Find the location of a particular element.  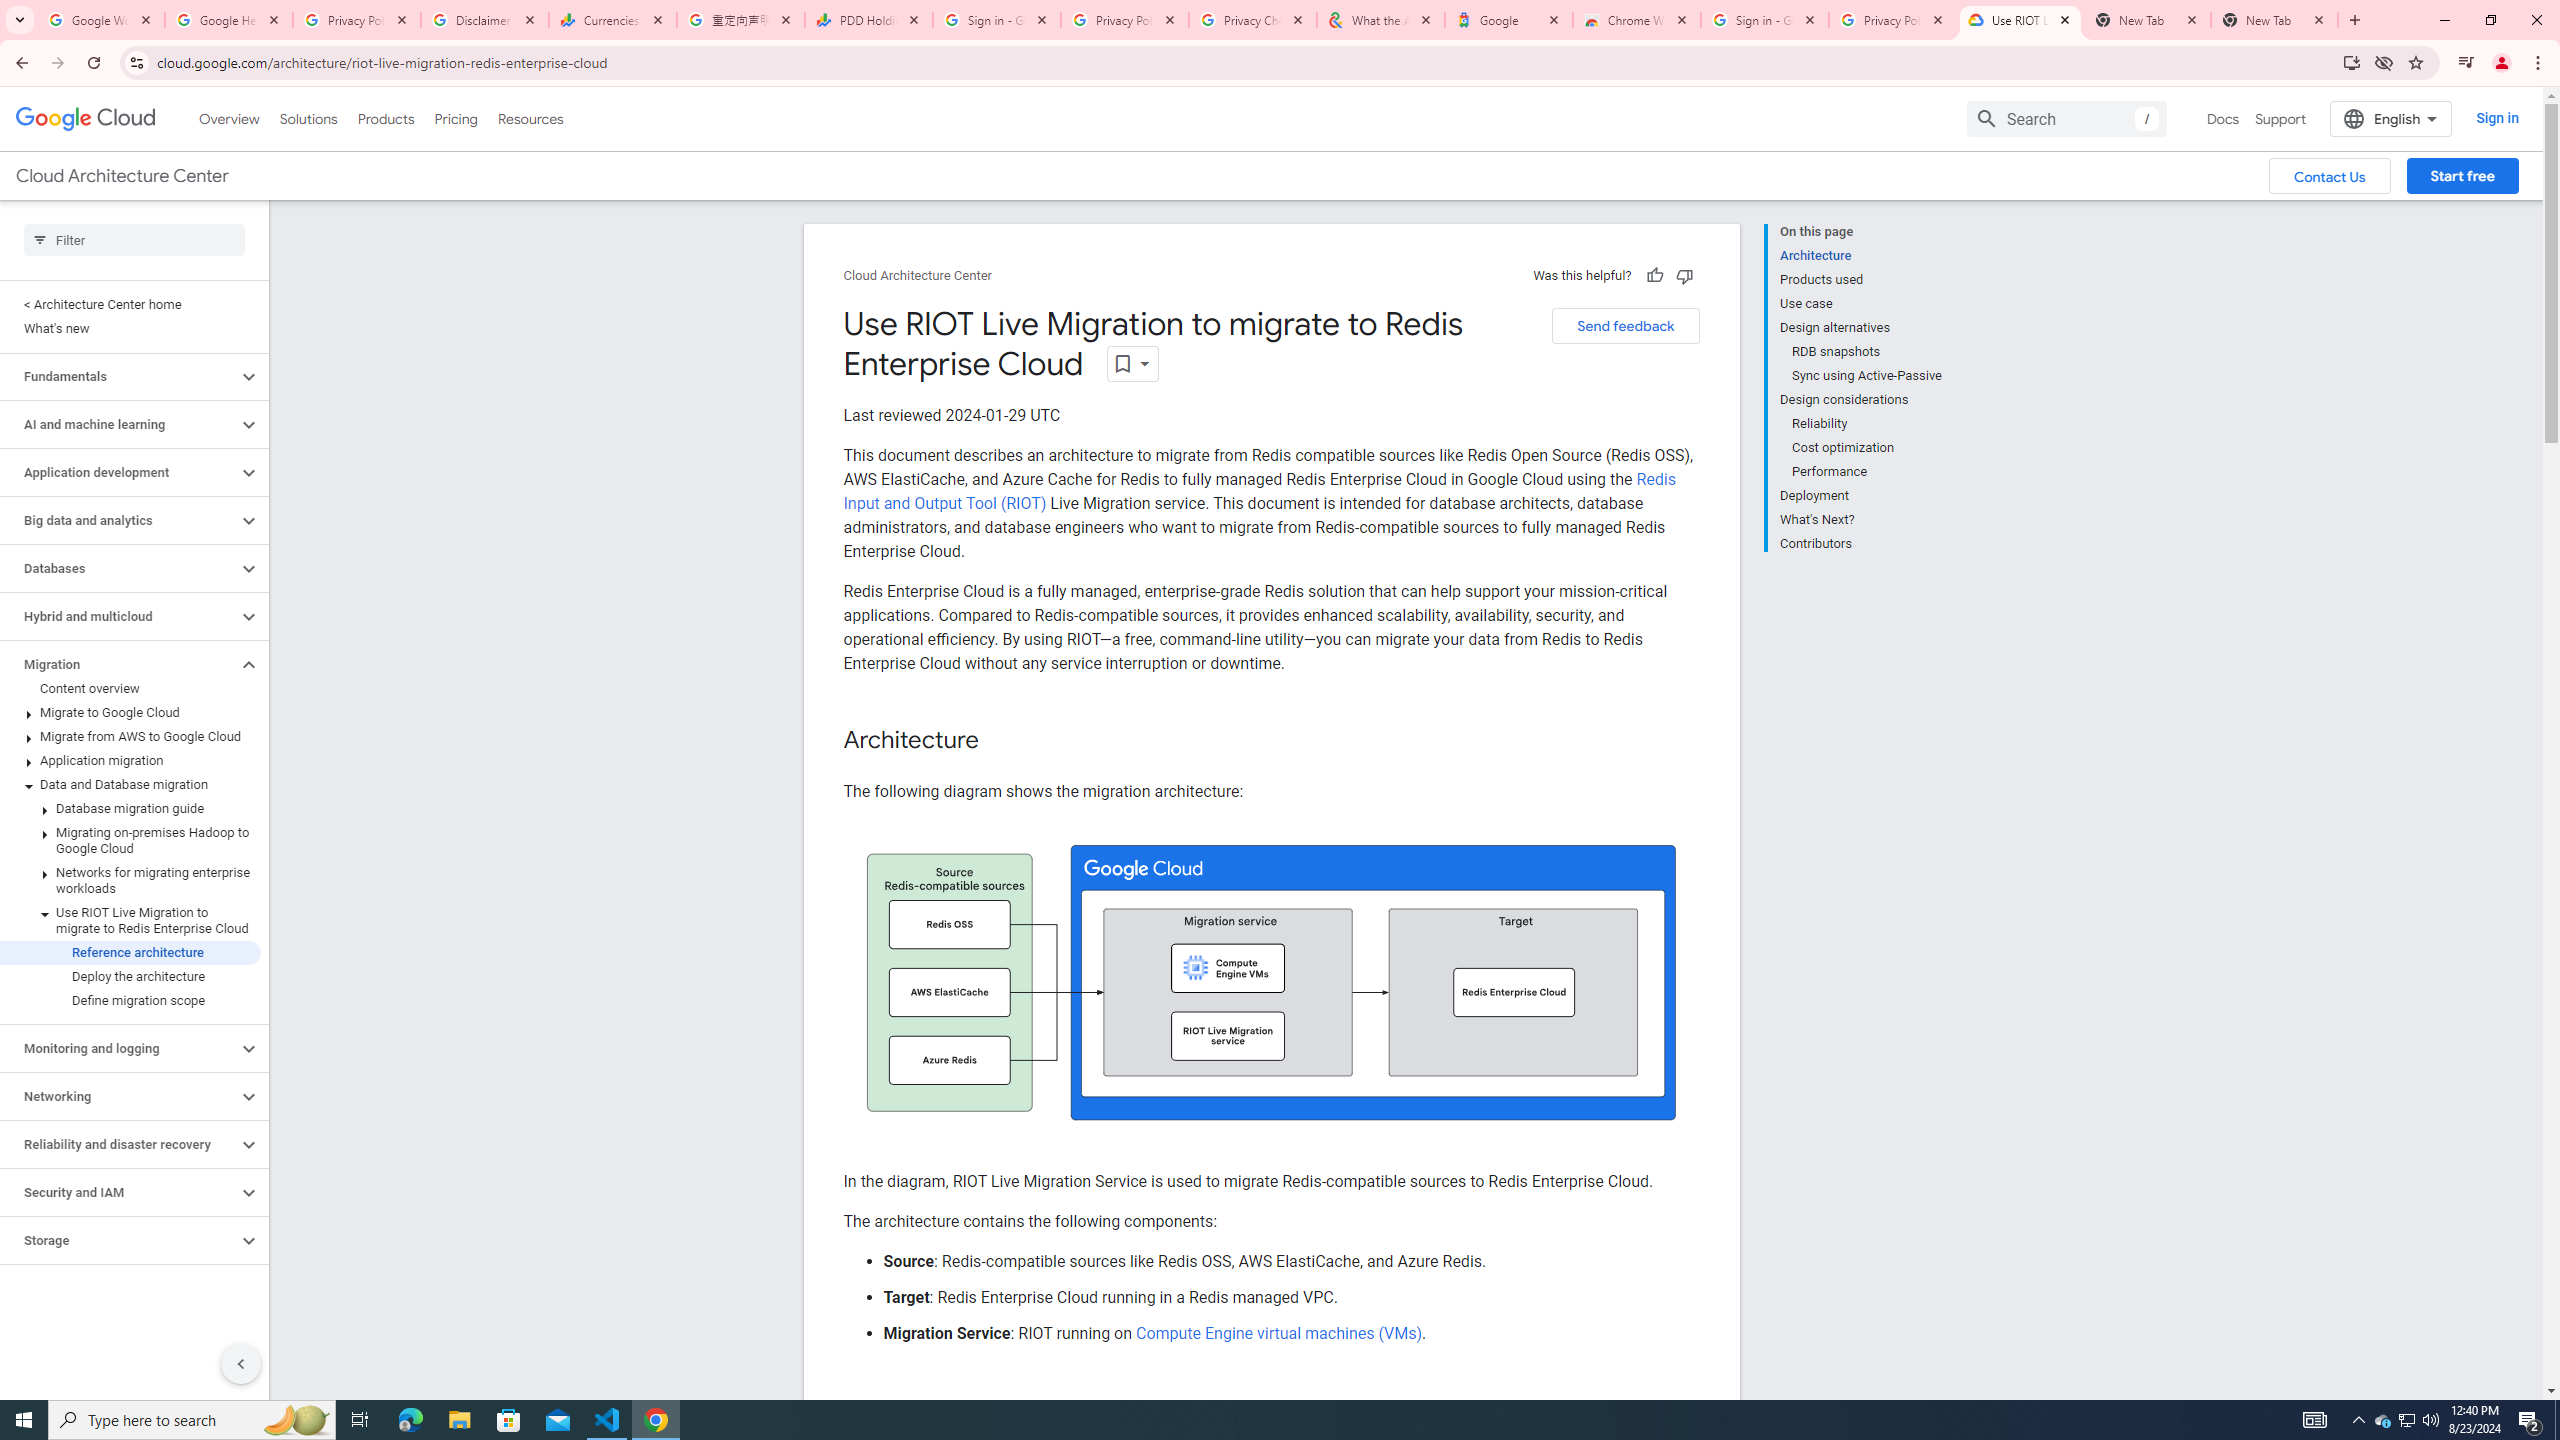

Networks for migrating enterprise workloads is located at coordinates (130, 881).